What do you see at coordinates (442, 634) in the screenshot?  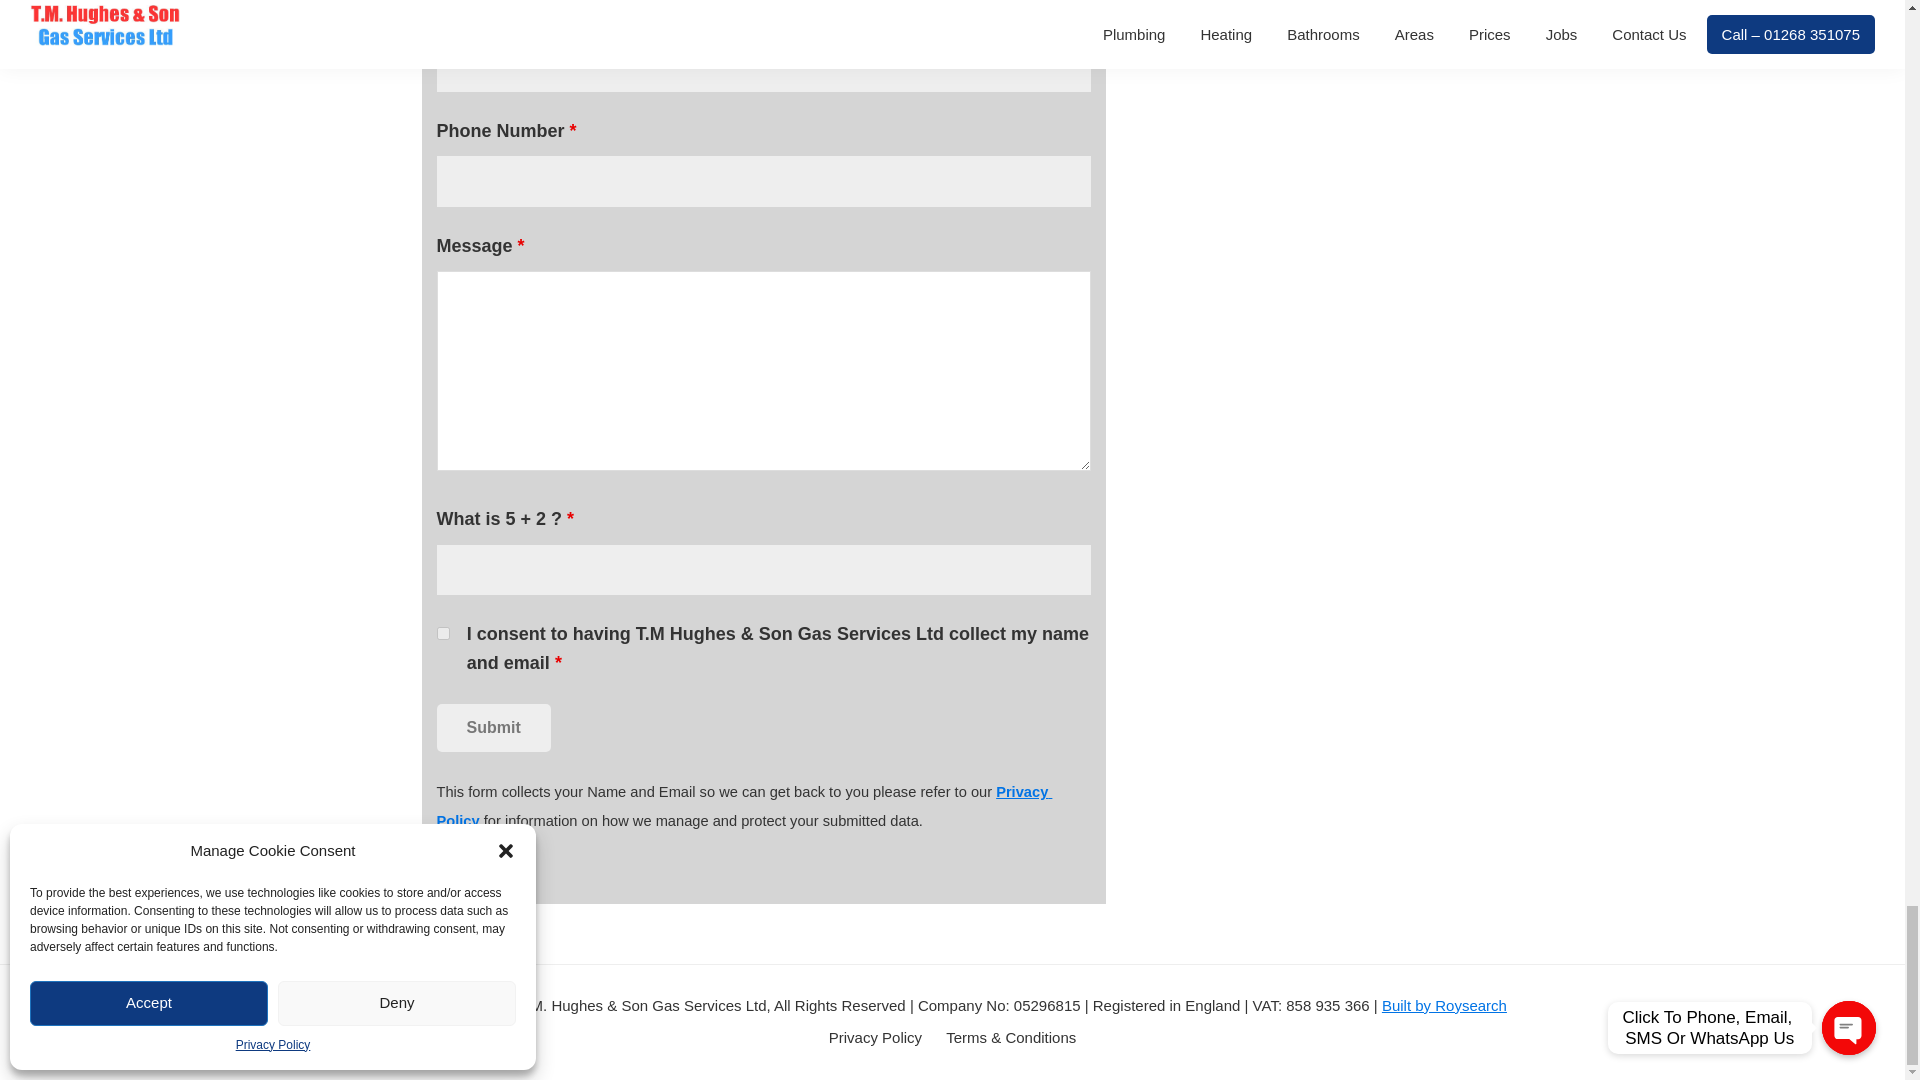 I see `1` at bounding box center [442, 634].